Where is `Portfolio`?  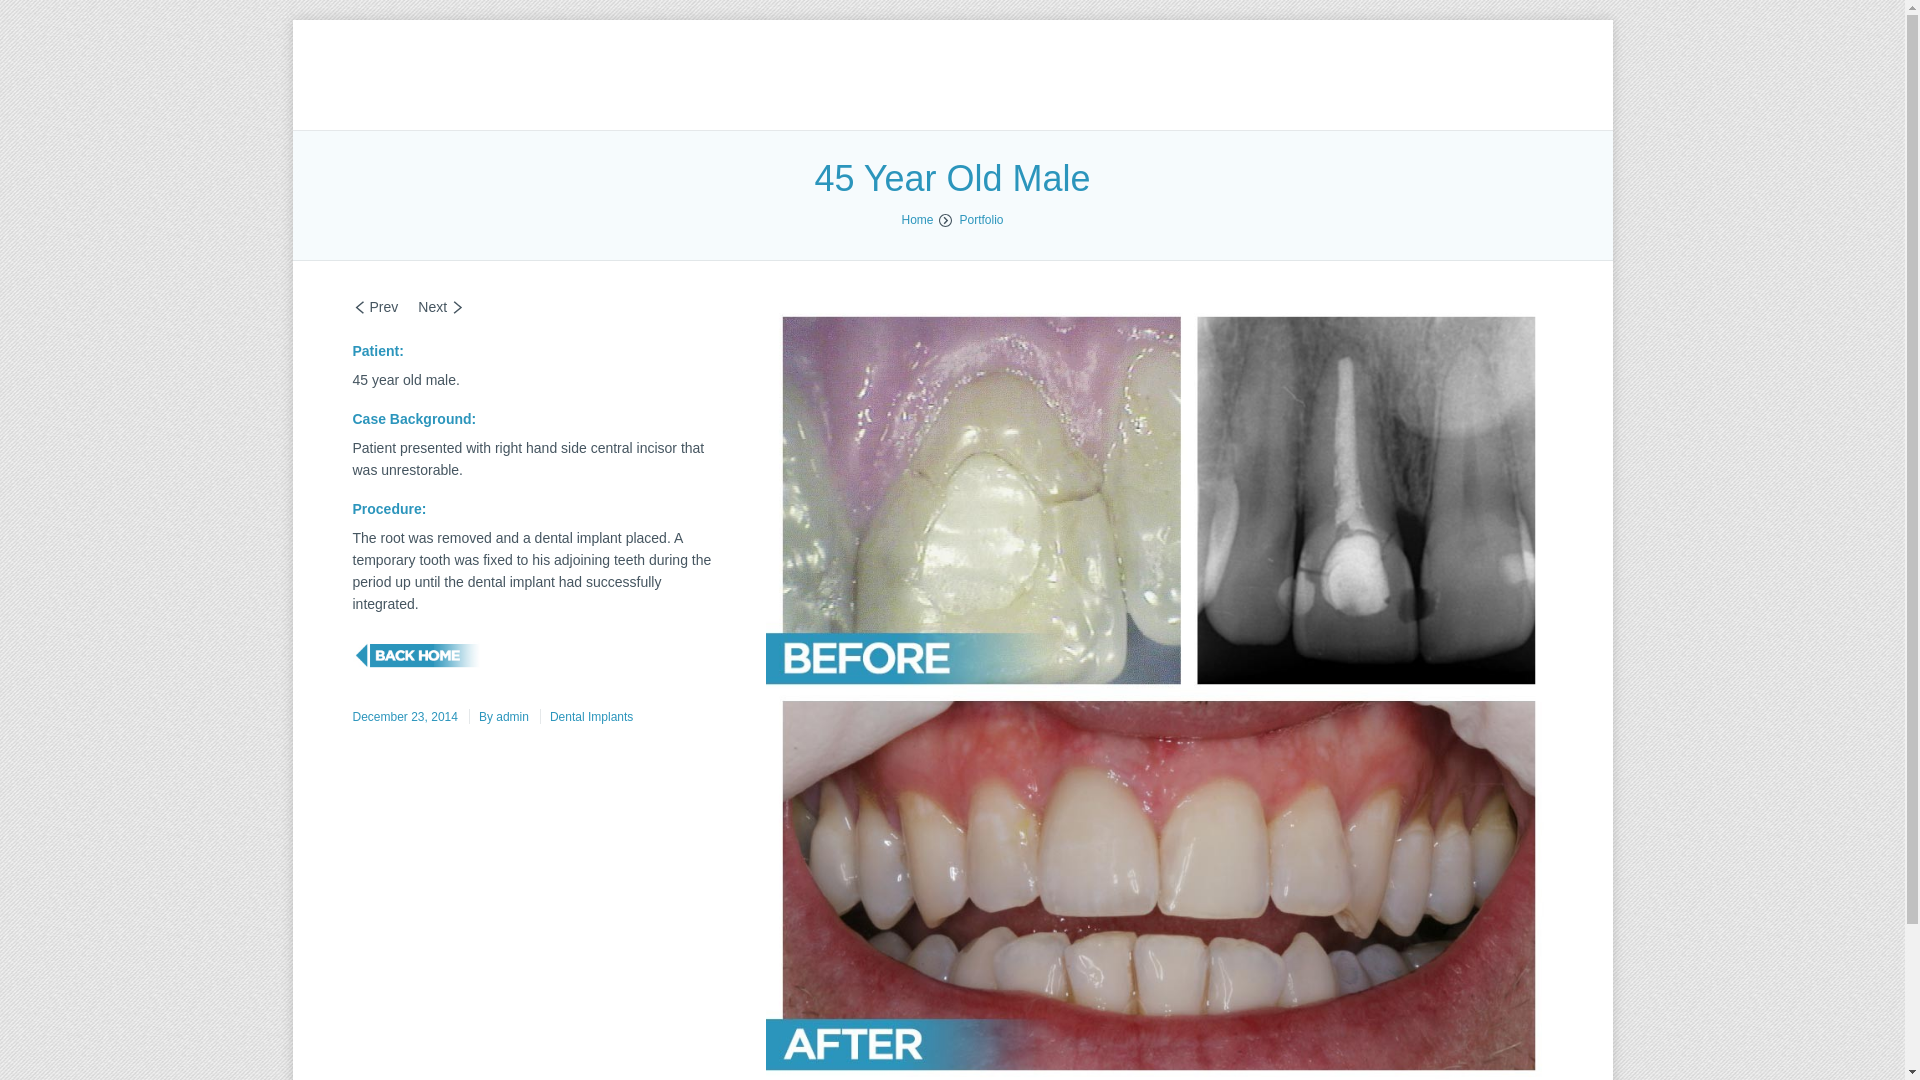
Portfolio is located at coordinates (980, 220).